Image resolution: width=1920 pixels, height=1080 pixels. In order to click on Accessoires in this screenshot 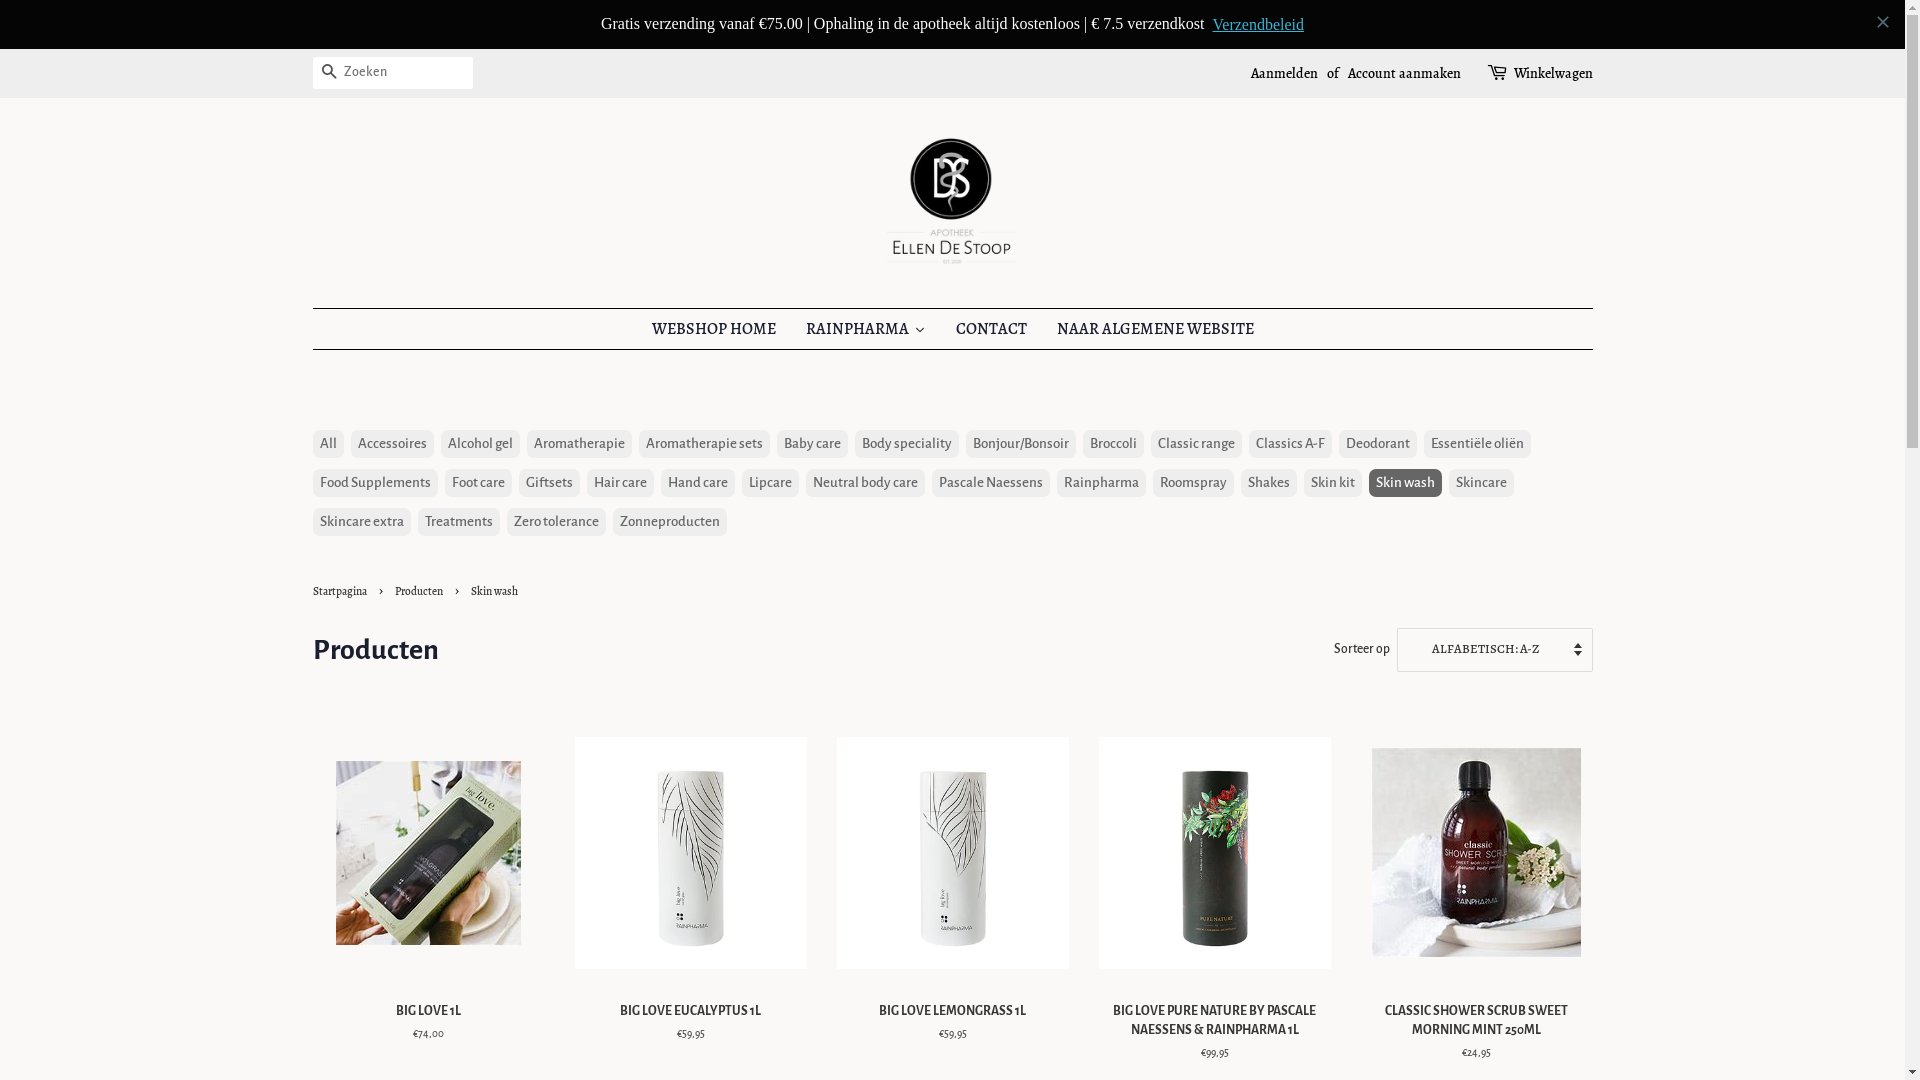, I will do `click(392, 396)`.